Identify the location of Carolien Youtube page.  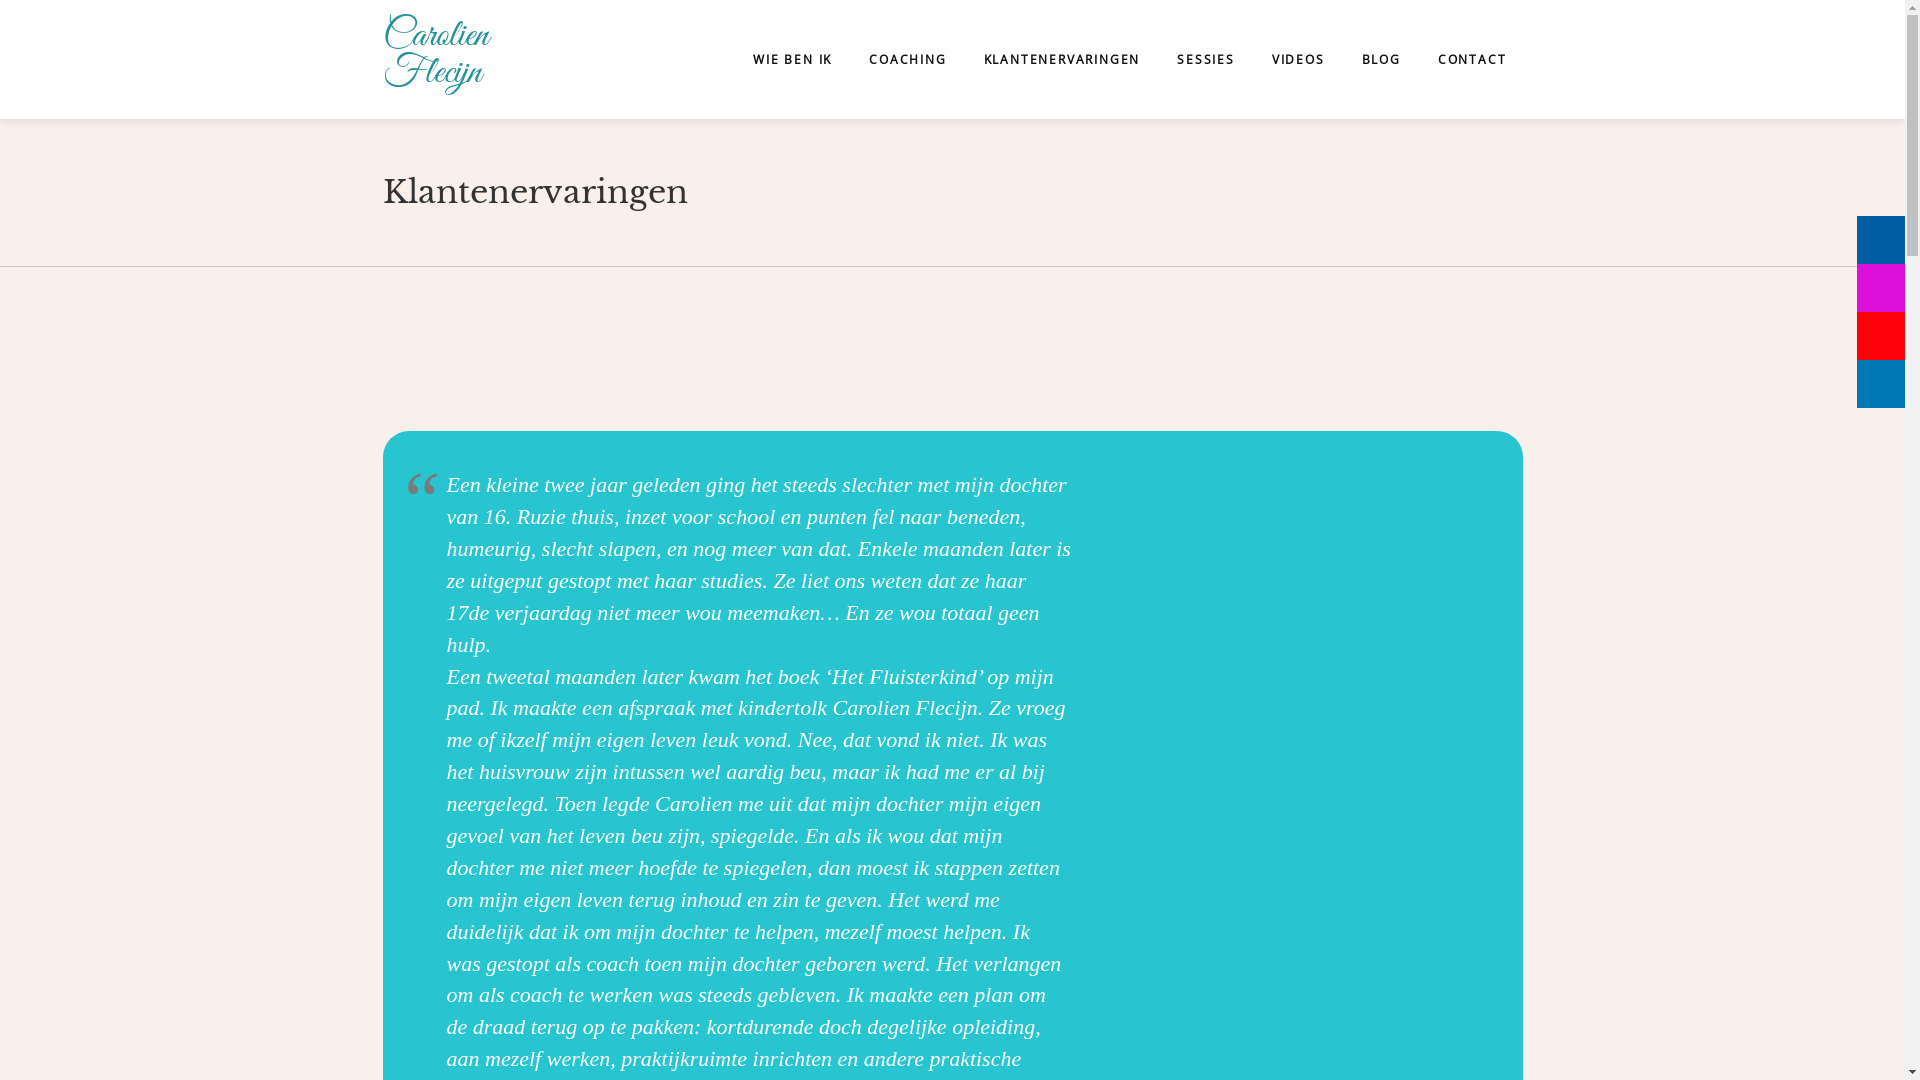
(1881, 336).